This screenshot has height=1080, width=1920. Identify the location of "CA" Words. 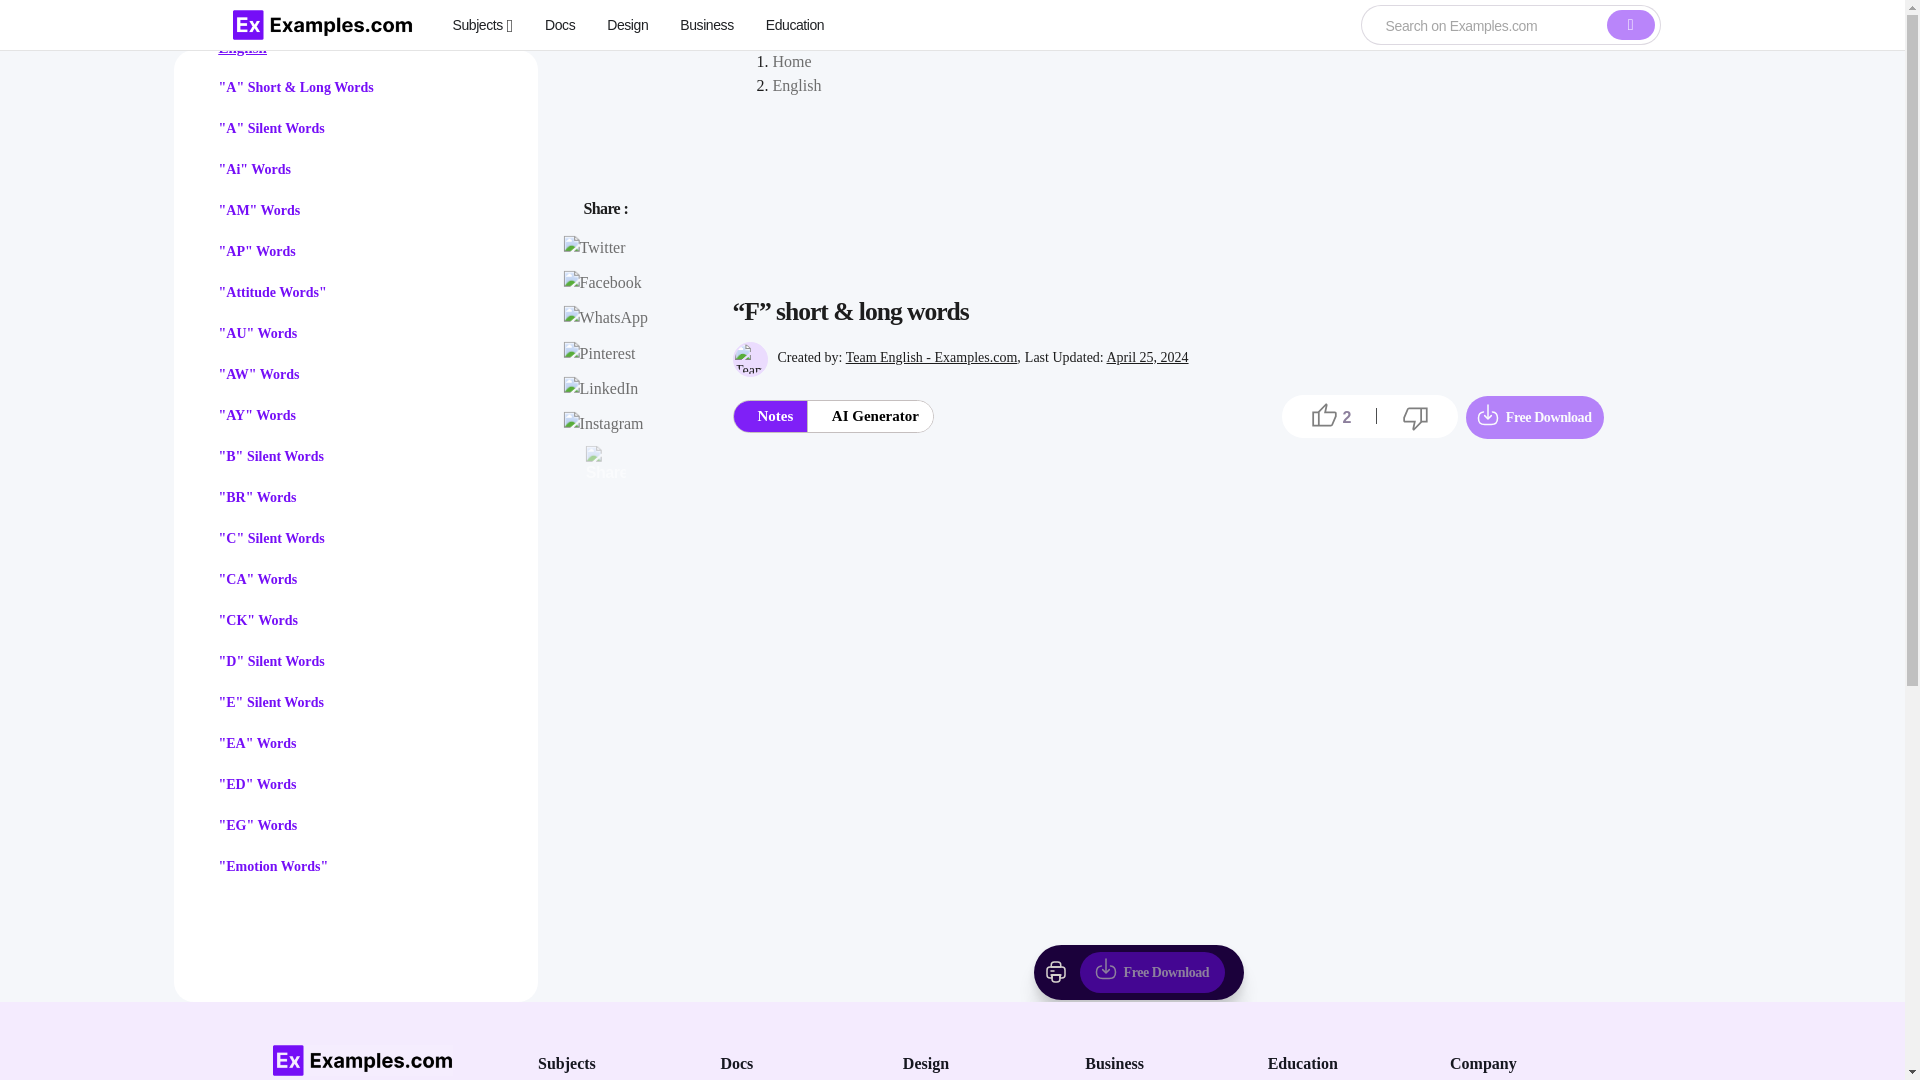
(258, 580).